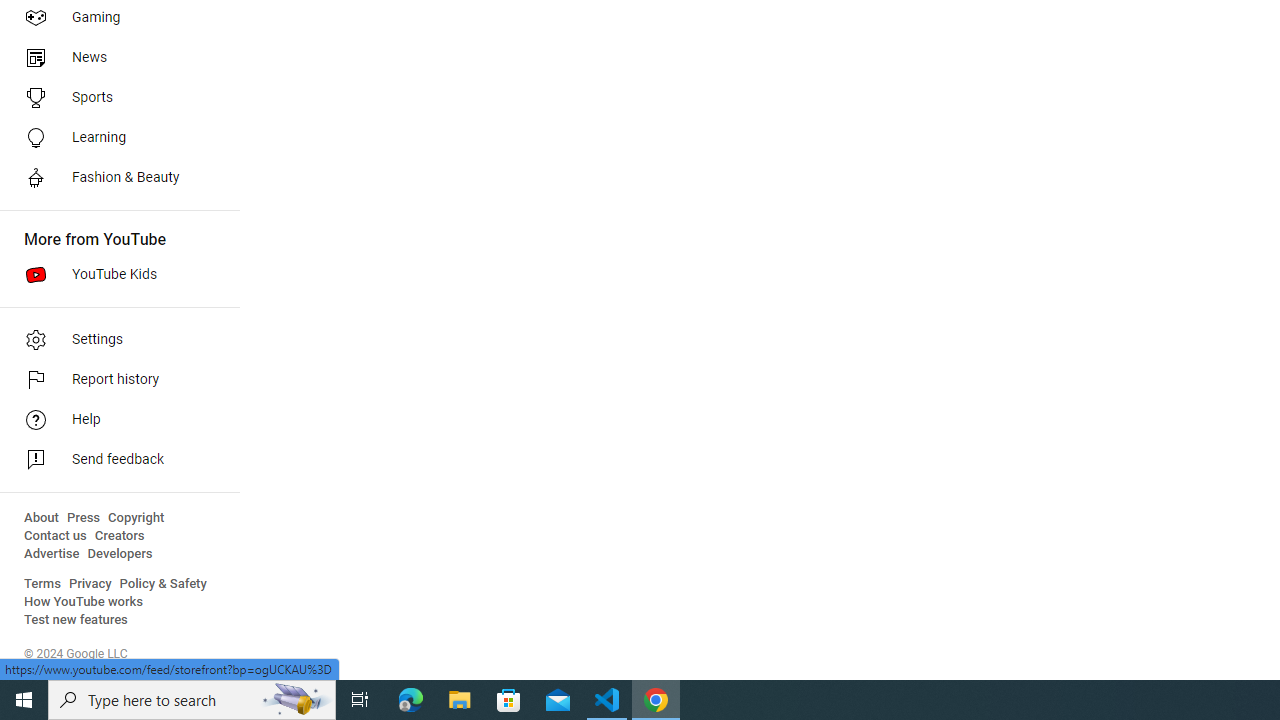 The width and height of the screenshot is (1280, 720). I want to click on Contact us, so click(56, 536).